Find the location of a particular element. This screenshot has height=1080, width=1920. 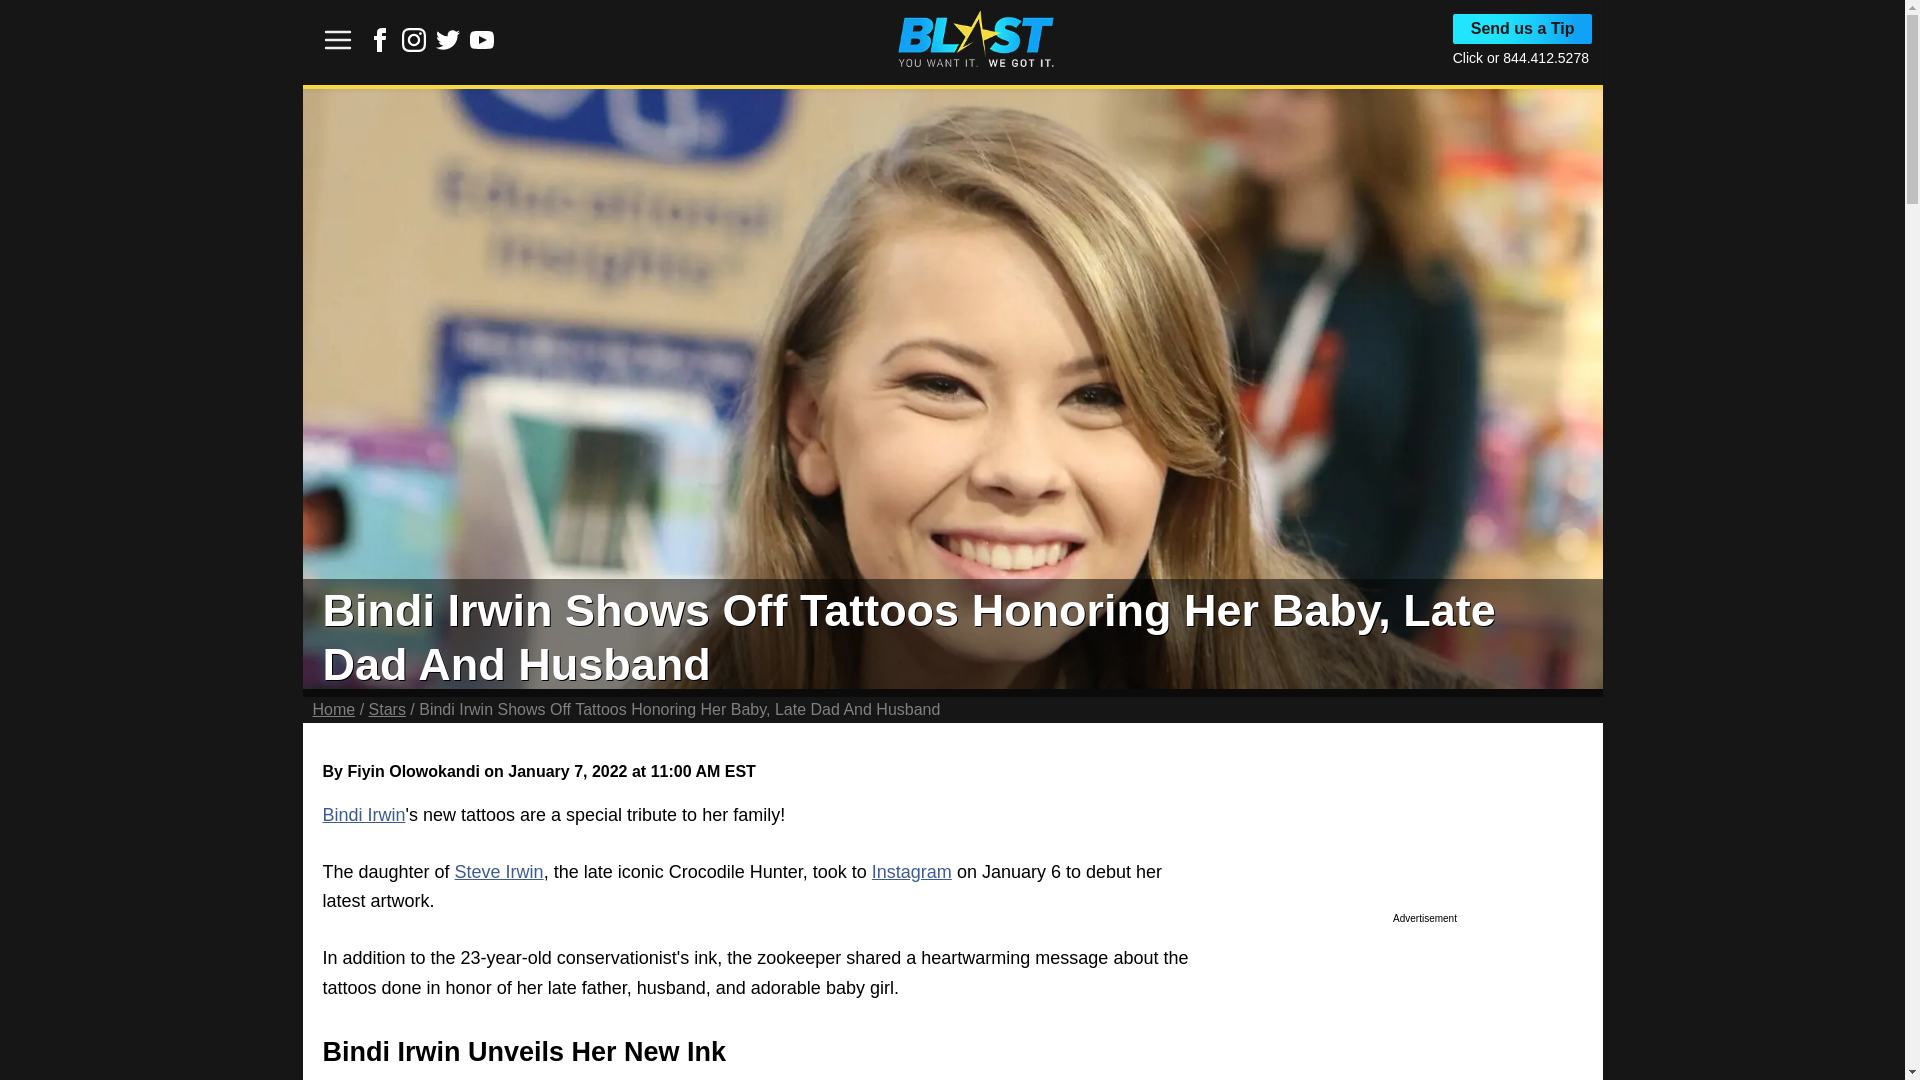

Link to Twitter is located at coordinates (448, 46).